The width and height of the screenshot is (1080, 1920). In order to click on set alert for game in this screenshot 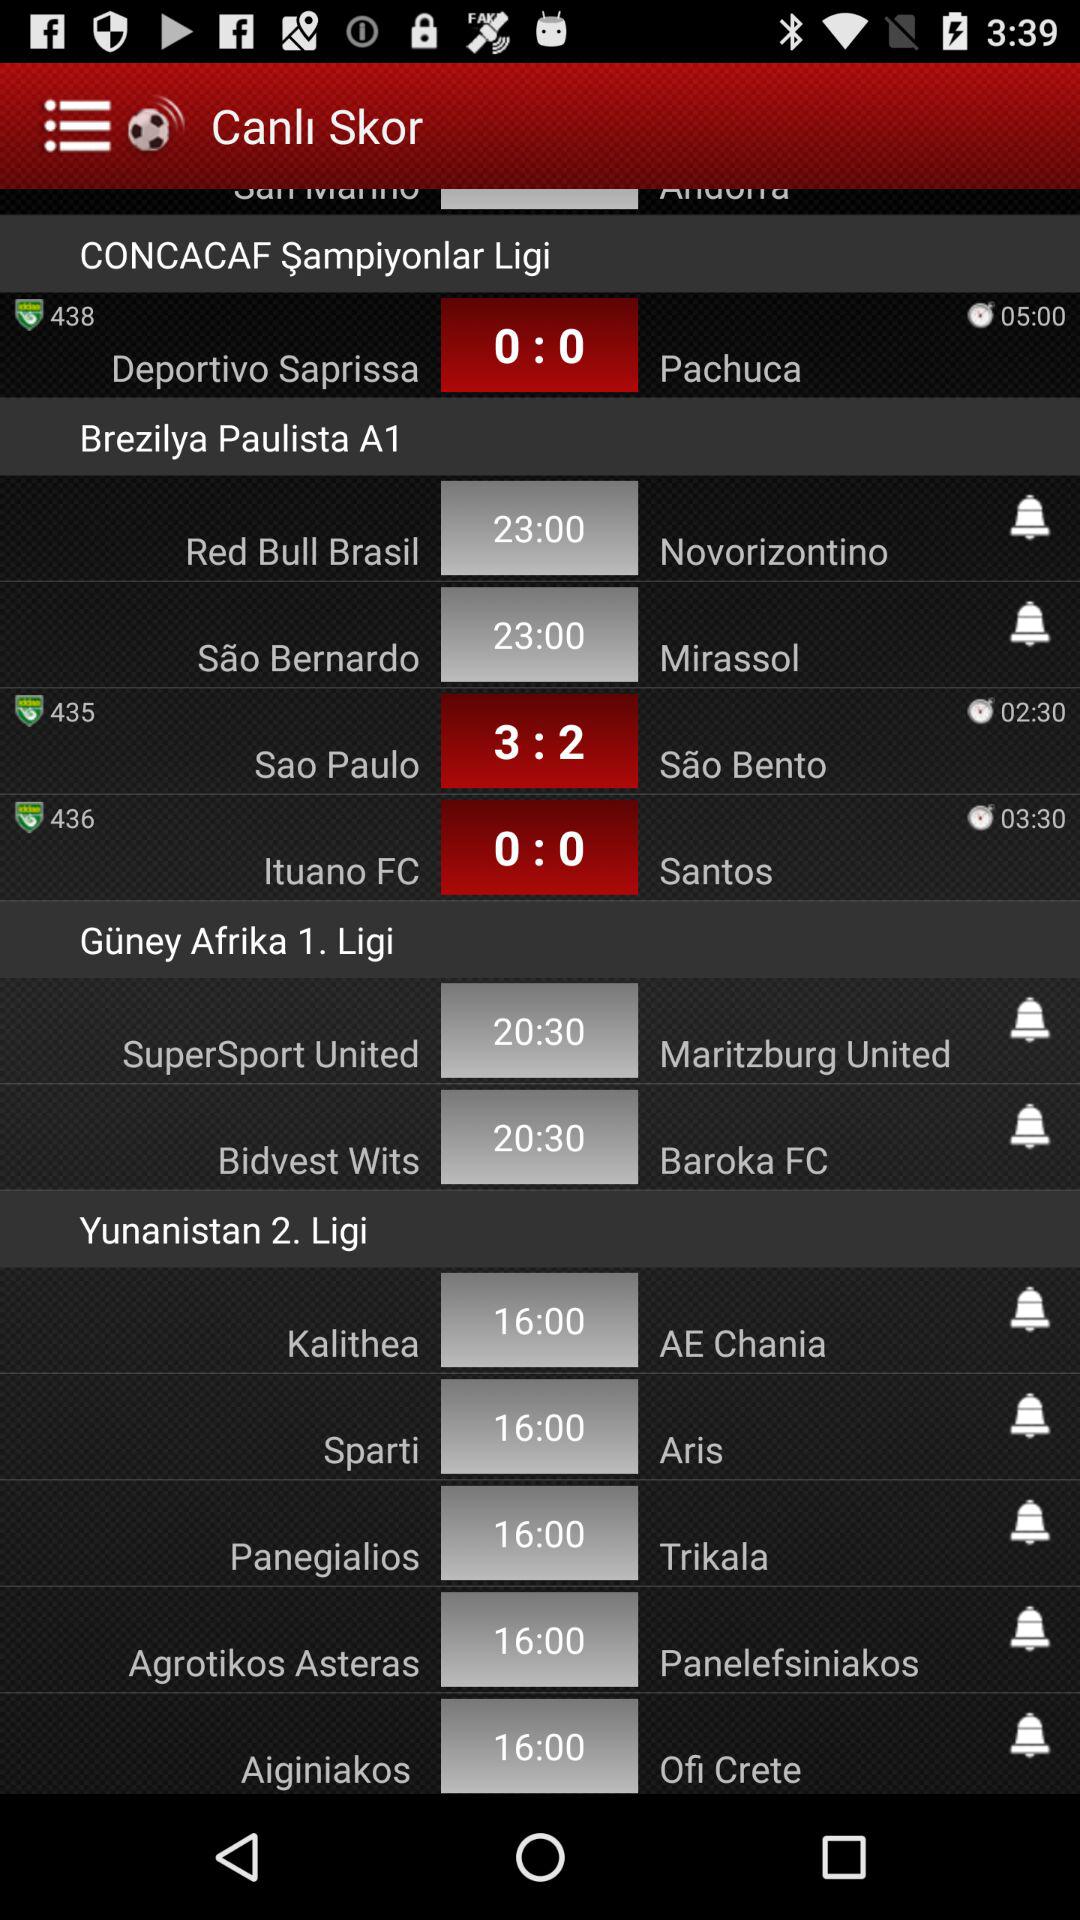, I will do `click(1030, 1735)`.